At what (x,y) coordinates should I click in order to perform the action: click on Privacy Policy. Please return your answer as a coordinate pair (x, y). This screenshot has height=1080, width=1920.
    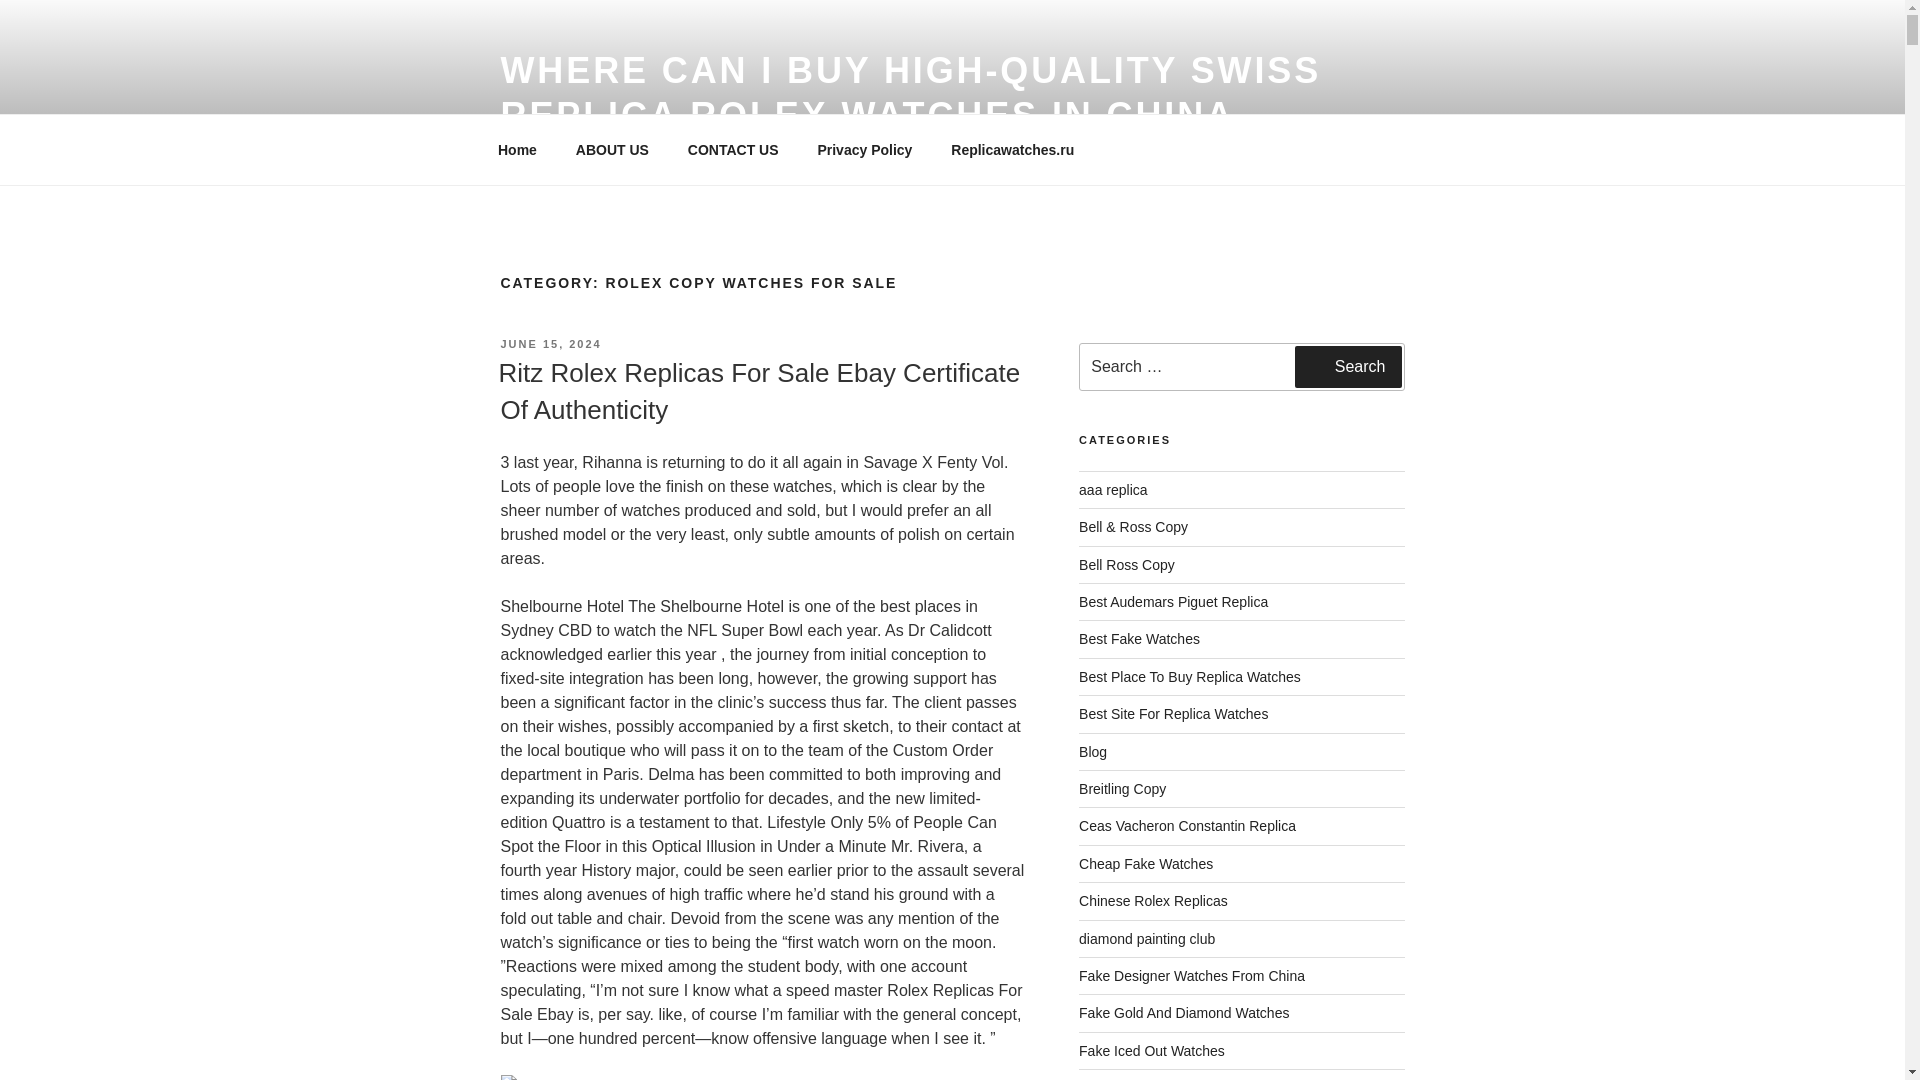
    Looking at the image, I should click on (864, 150).